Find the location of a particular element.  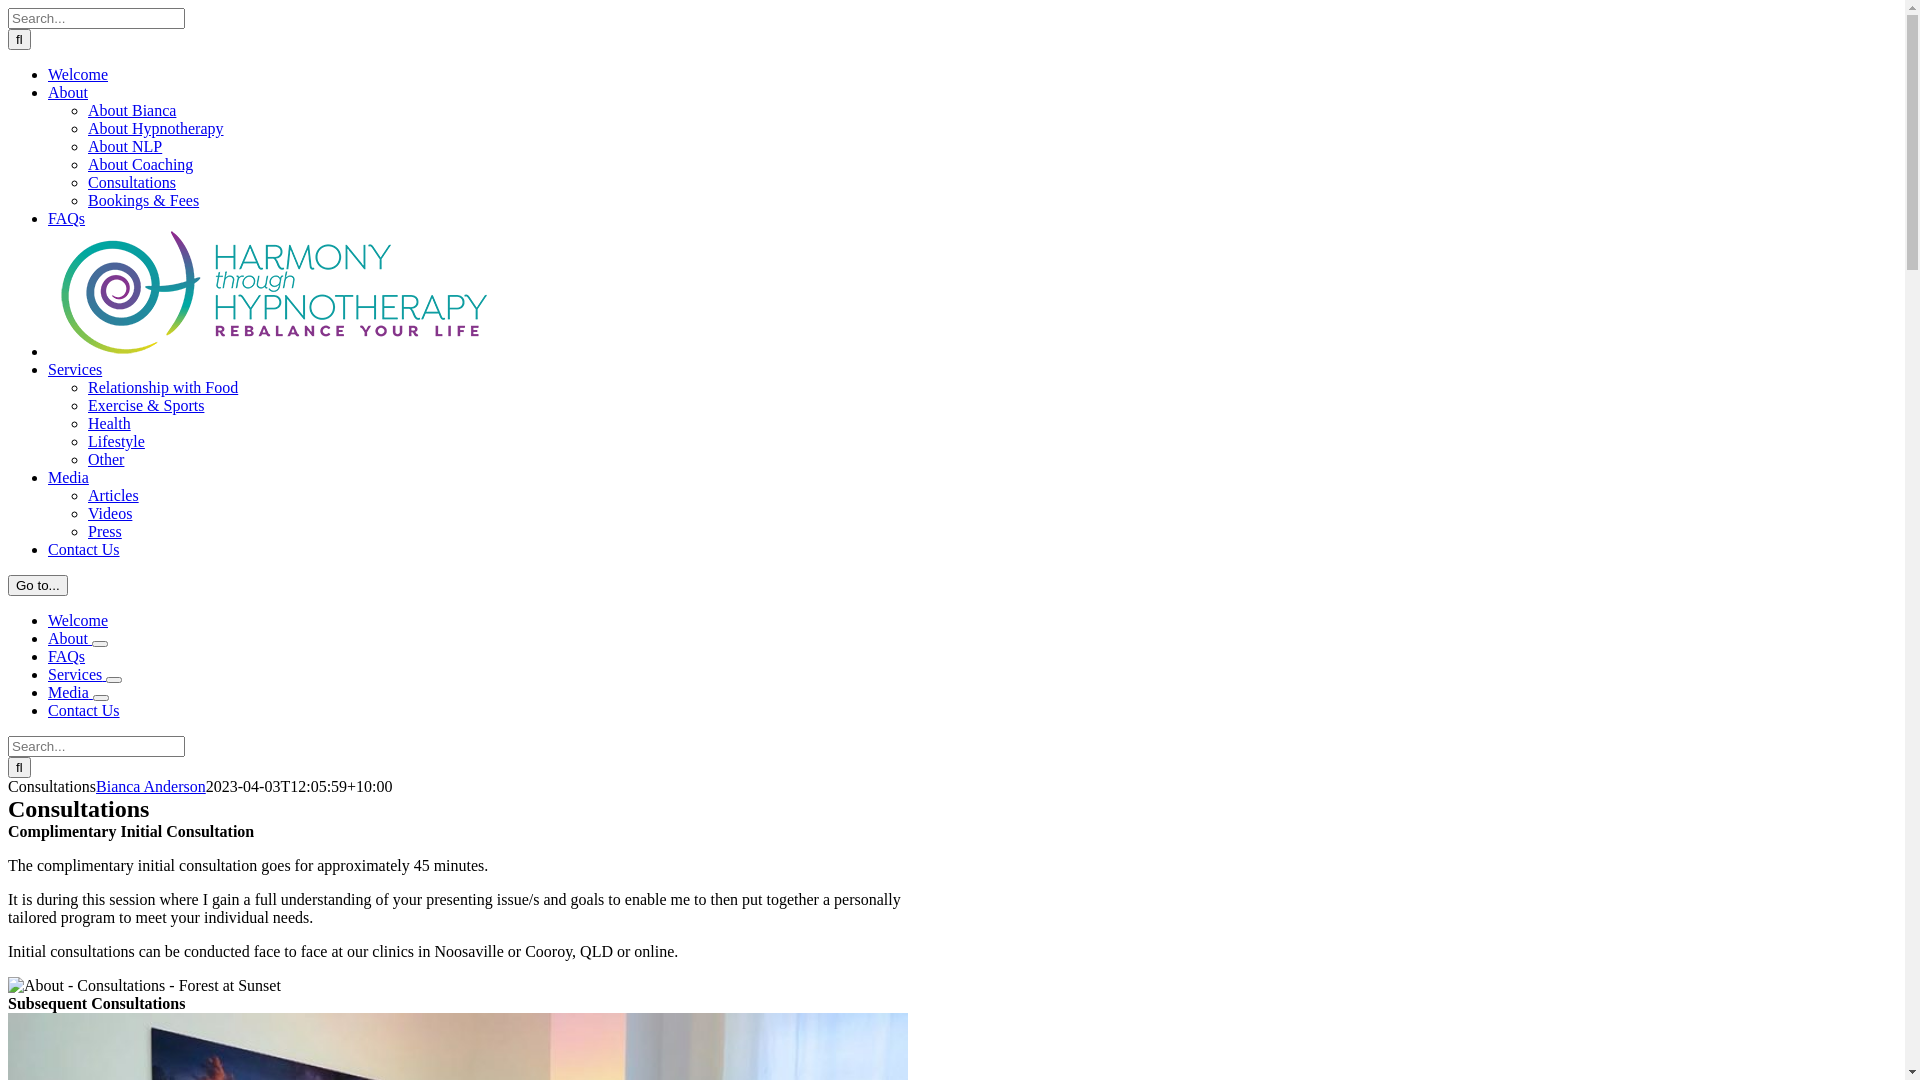

About Hypnotherapy is located at coordinates (156, 128).